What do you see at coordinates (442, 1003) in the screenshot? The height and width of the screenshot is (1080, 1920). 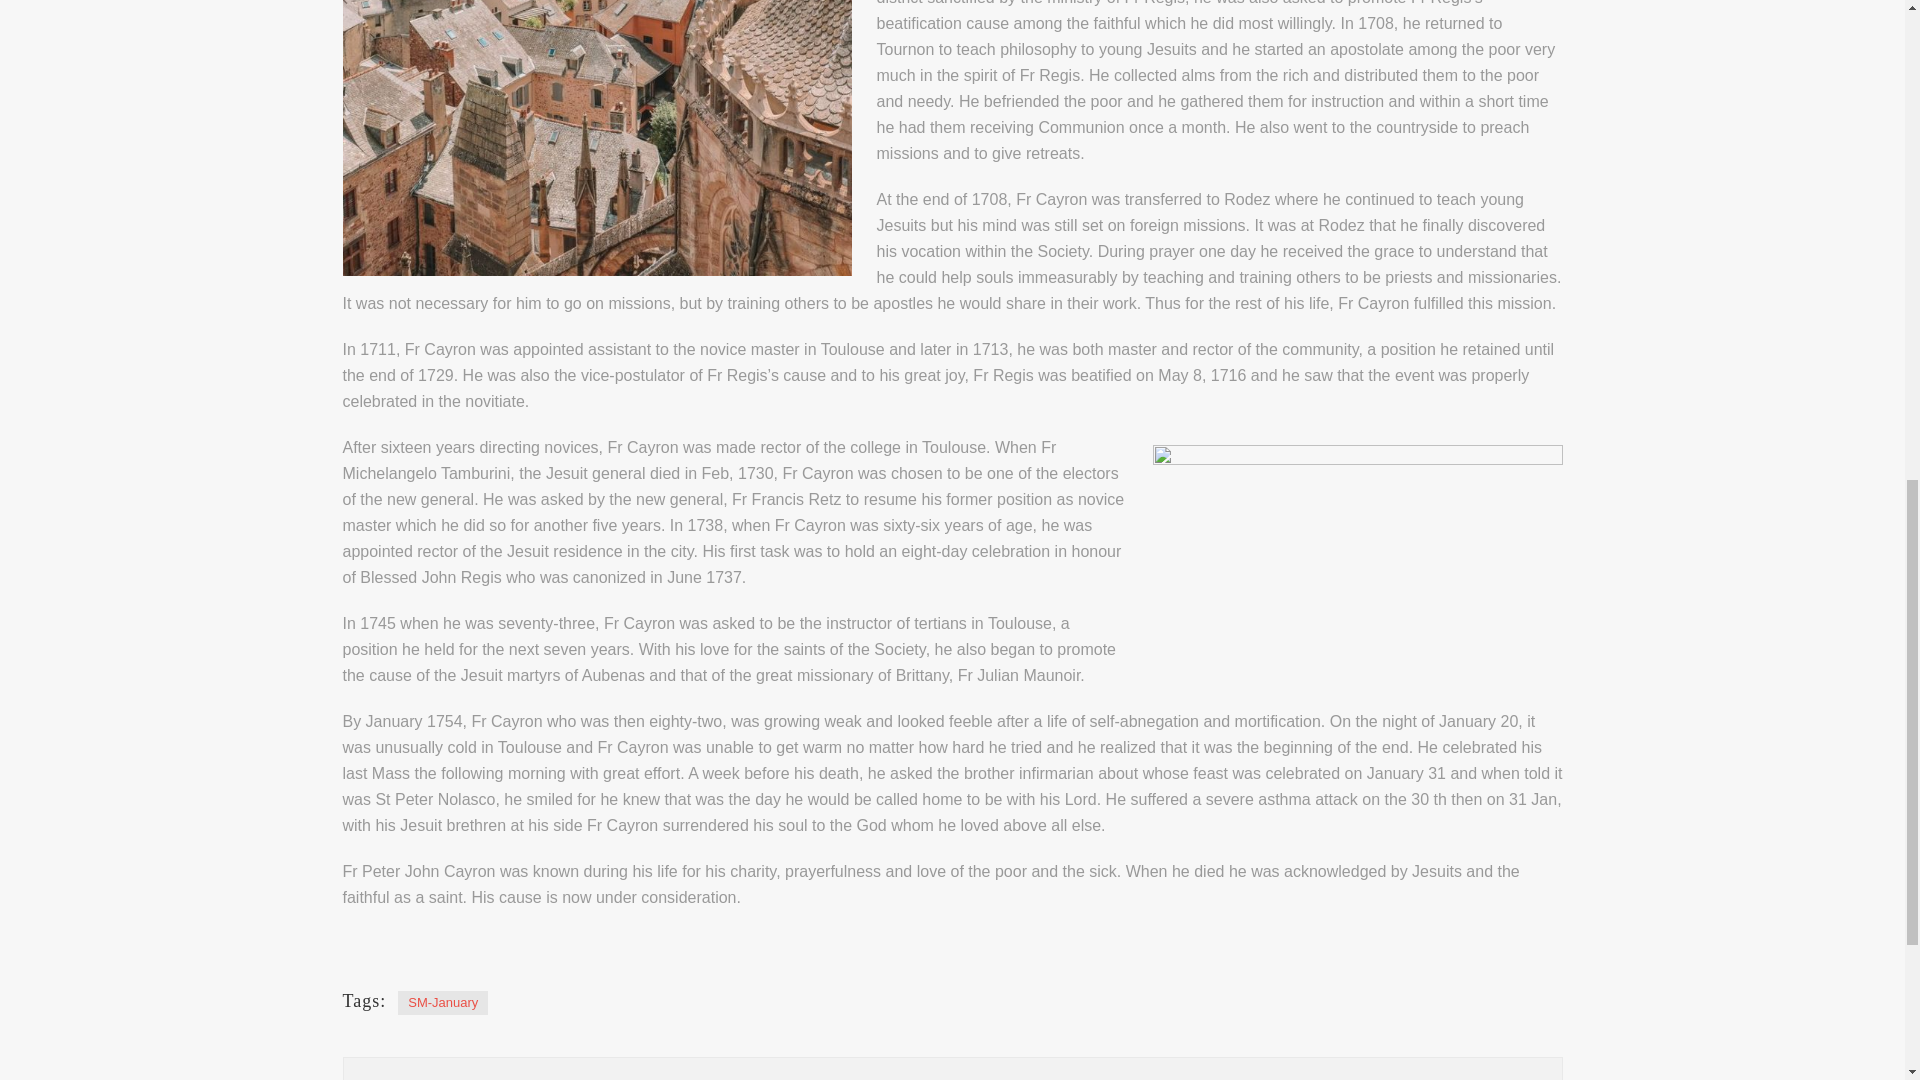 I see `SM-January` at bounding box center [442, 1003].